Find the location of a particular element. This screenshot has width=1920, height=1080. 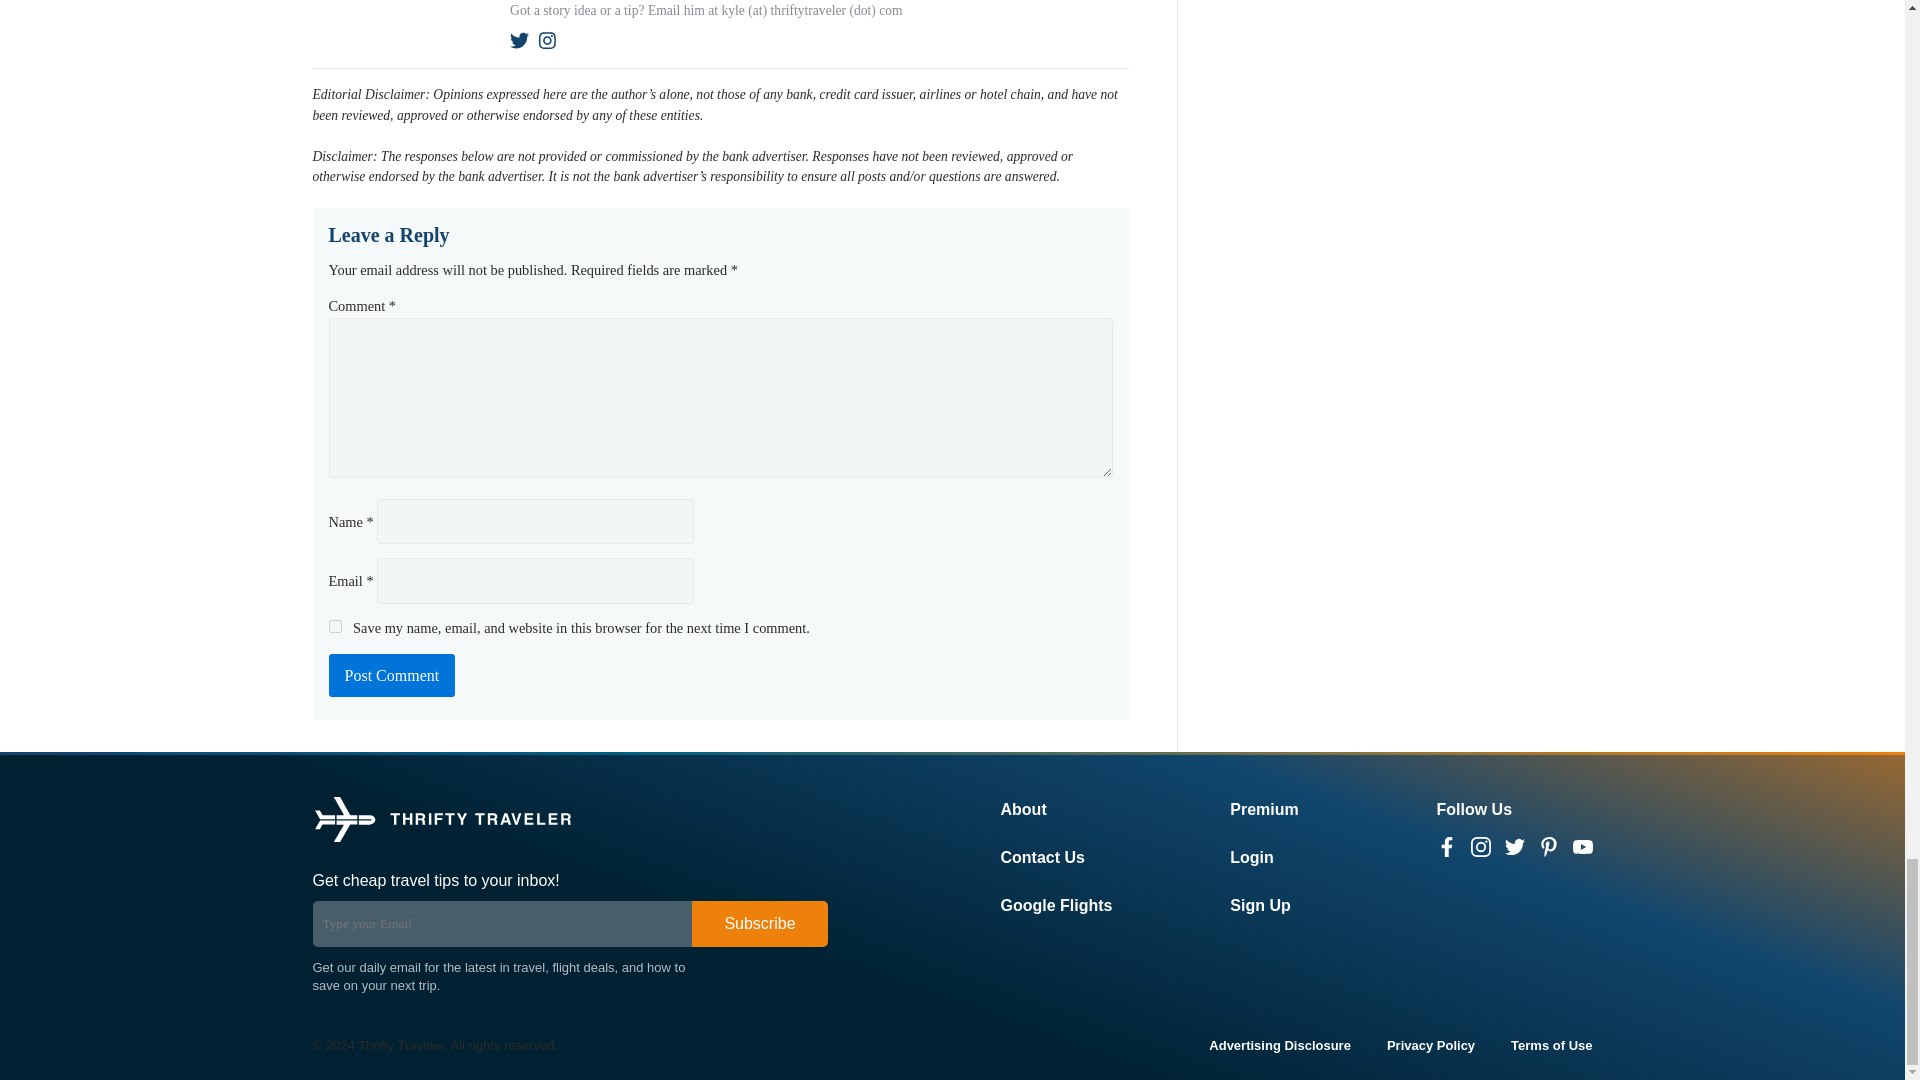

yes is located at coordinates (334, 626).